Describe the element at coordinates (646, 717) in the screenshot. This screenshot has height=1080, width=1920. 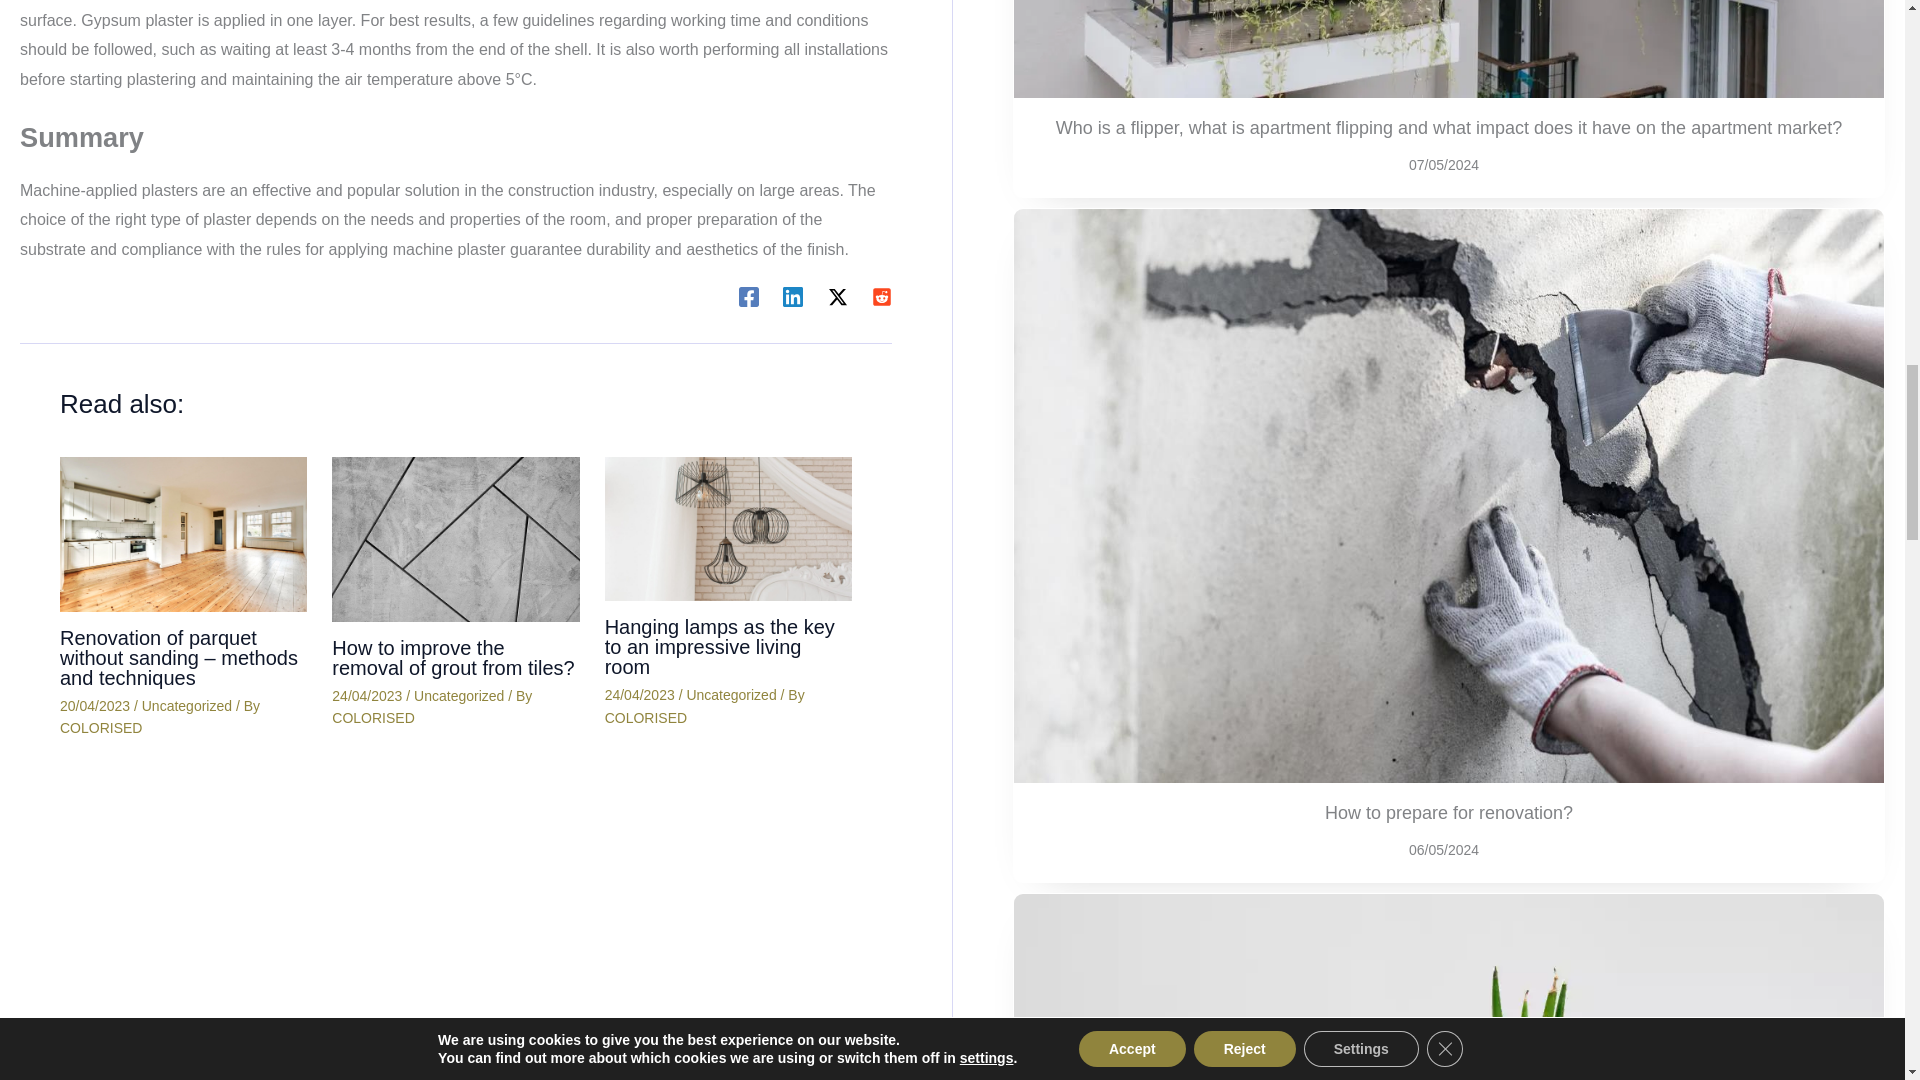
I see `View all posts by COLORISED` at that location.